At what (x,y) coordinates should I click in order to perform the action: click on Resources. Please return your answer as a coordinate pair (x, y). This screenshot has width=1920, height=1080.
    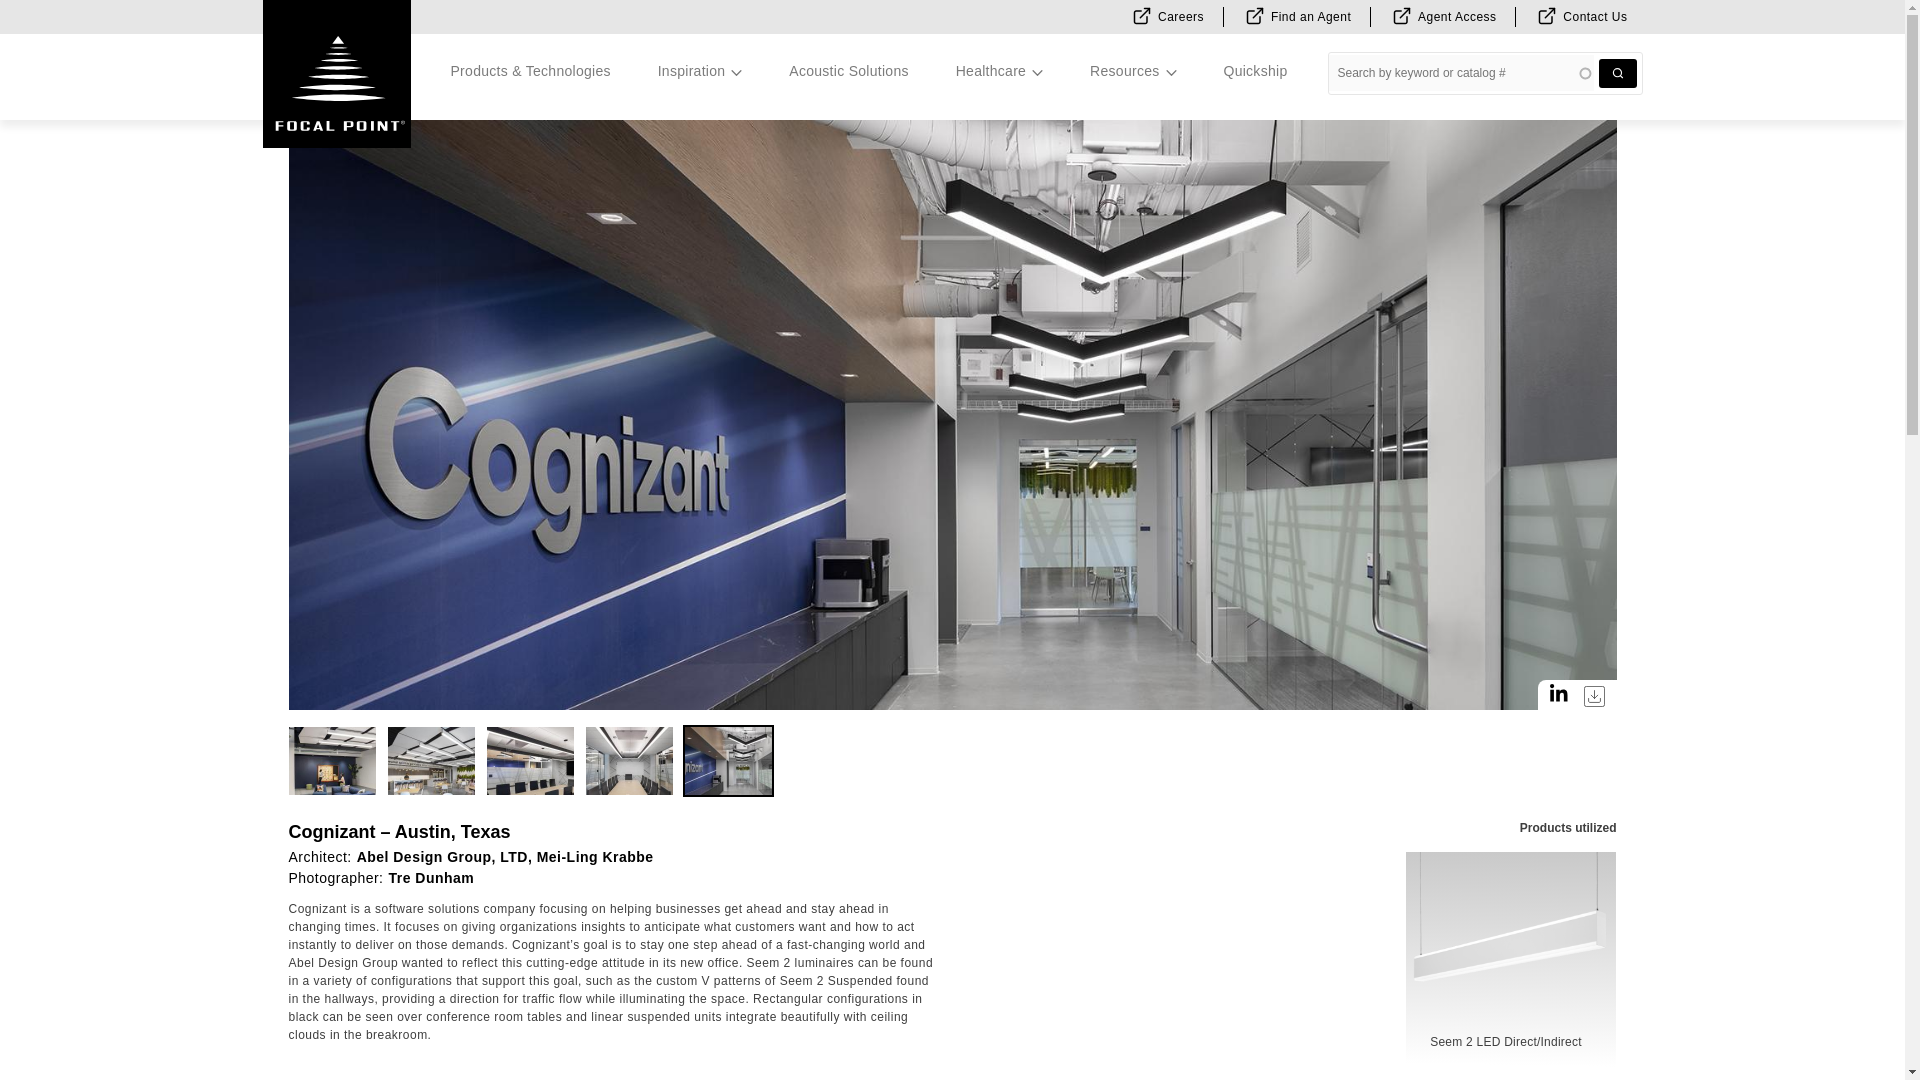
    Looking at the image, I should click on (1132, 72).